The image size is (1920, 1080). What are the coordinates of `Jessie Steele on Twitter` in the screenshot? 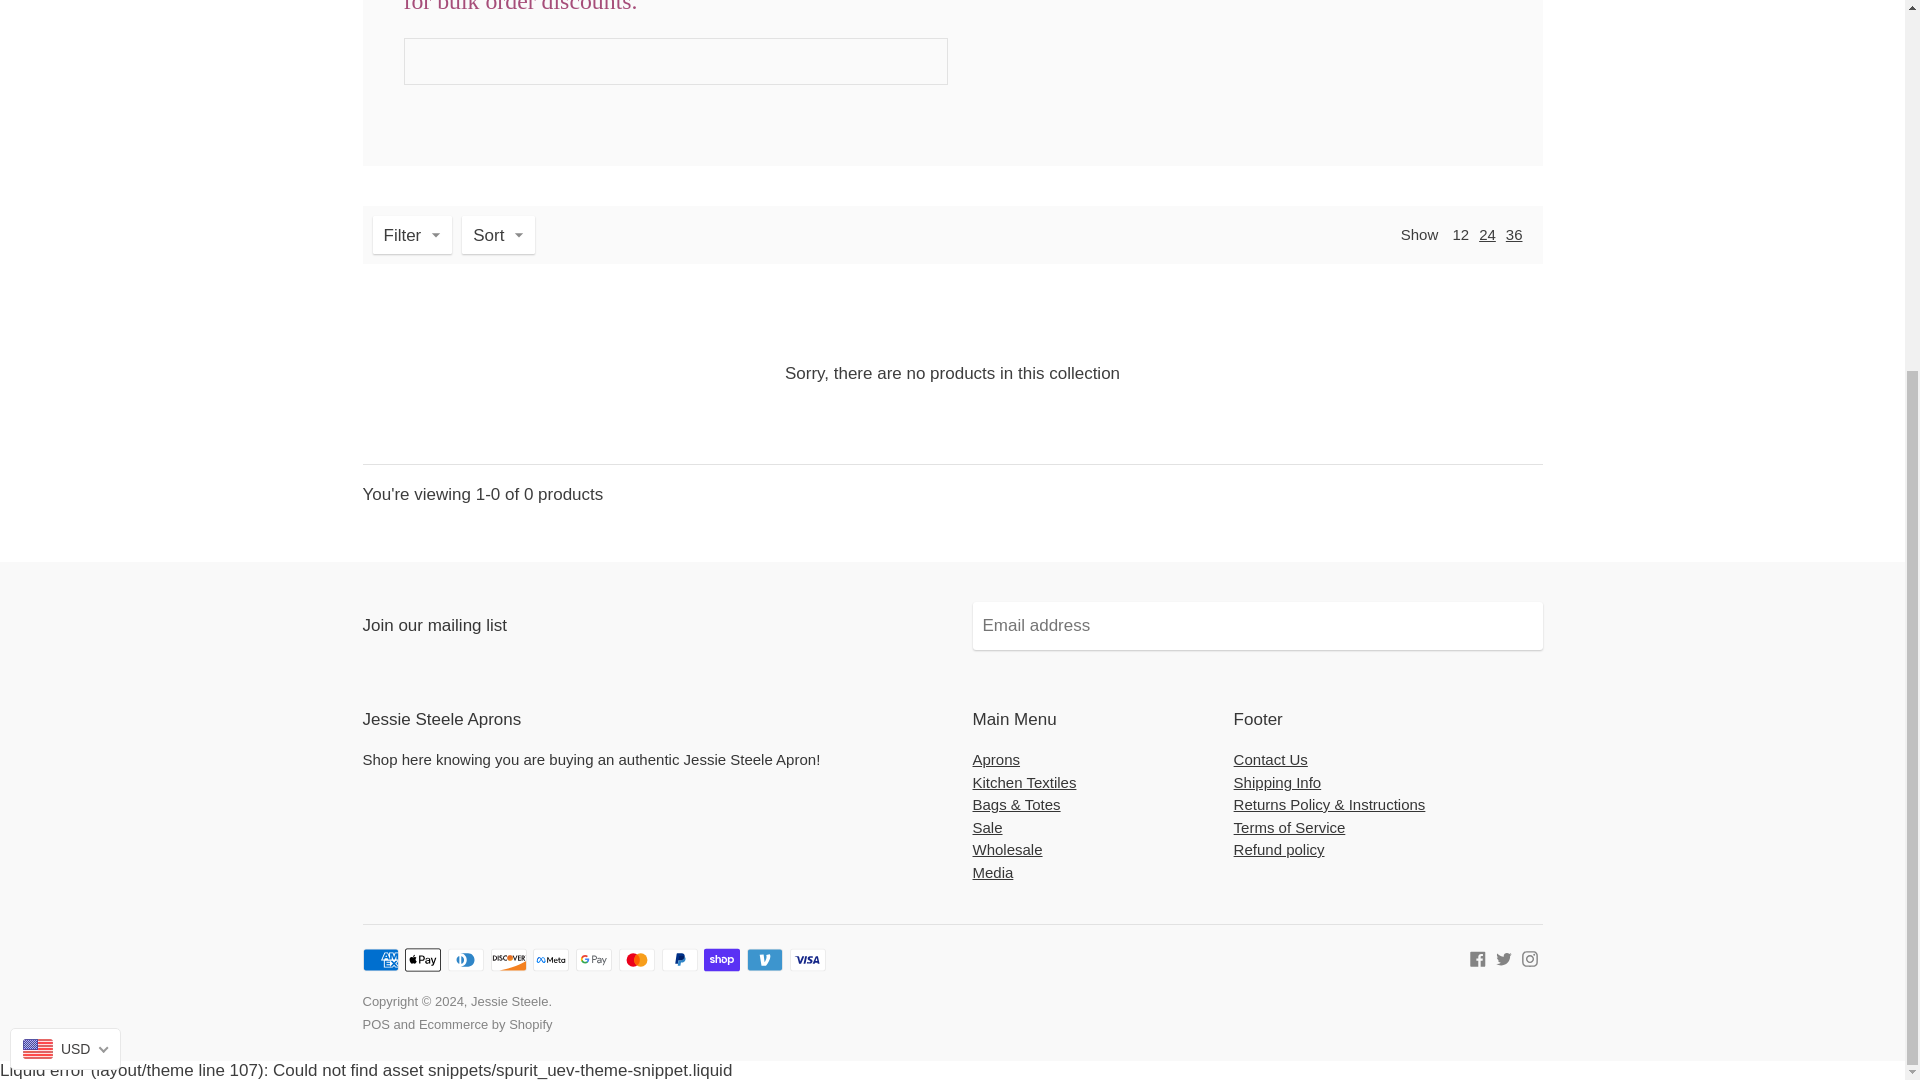 It's located at (1504, 957).